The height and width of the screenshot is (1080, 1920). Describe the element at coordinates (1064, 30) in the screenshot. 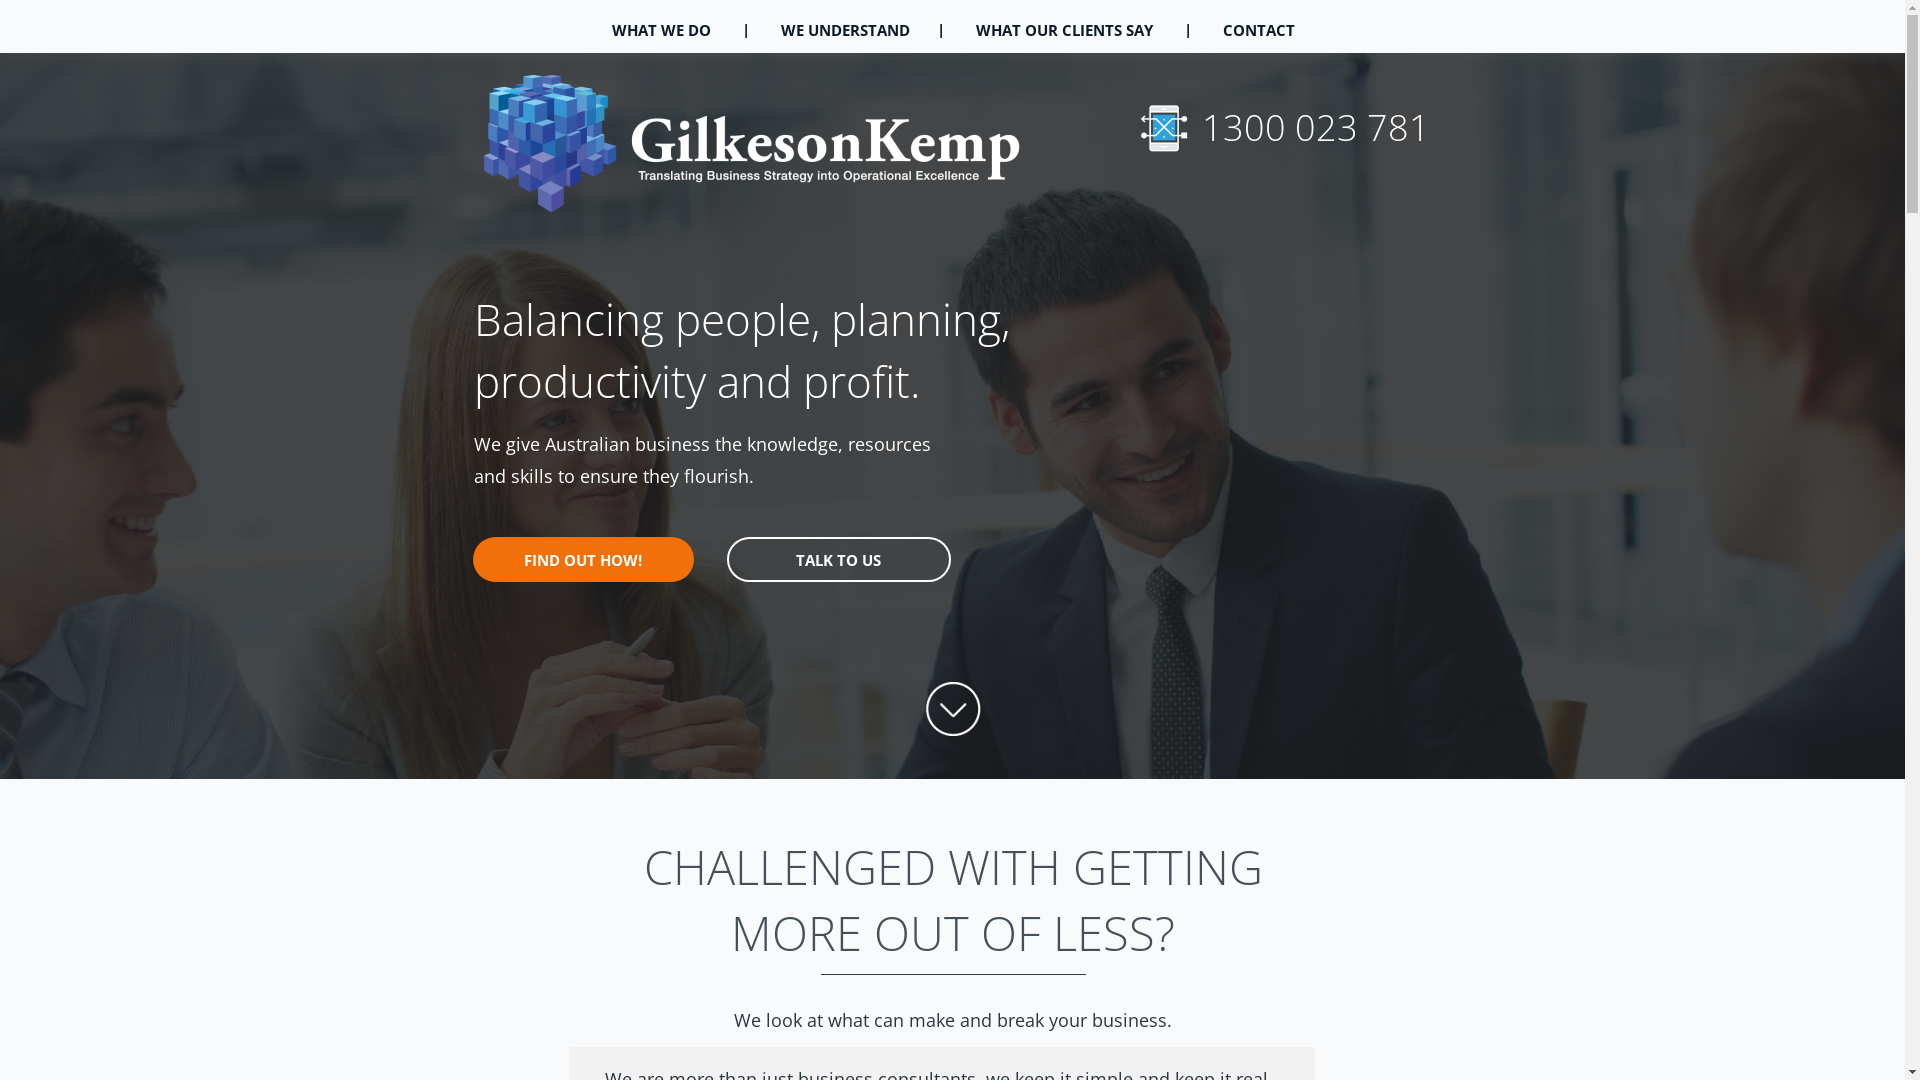

I see `WHAT OUR CLIENTS SAY` at that location.